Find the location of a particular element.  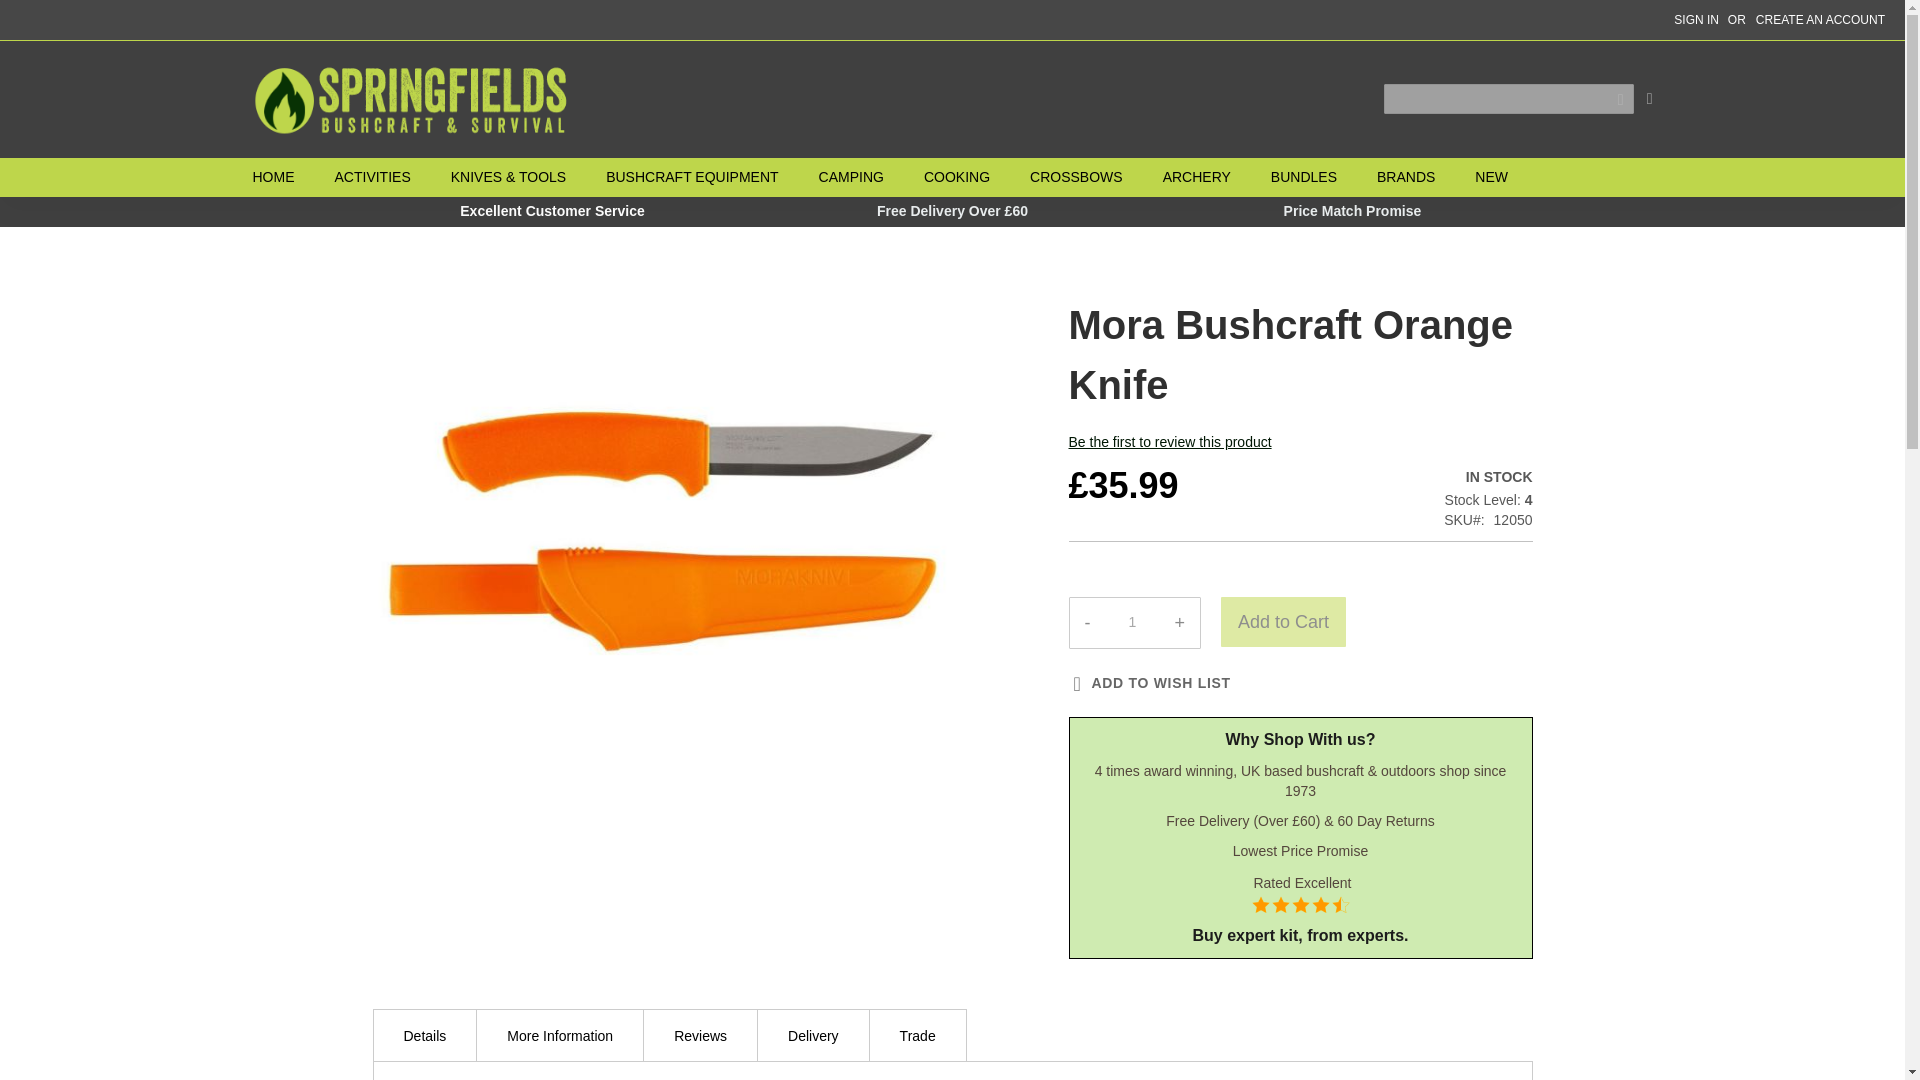

Qty is located at coordinates (1132, 622).